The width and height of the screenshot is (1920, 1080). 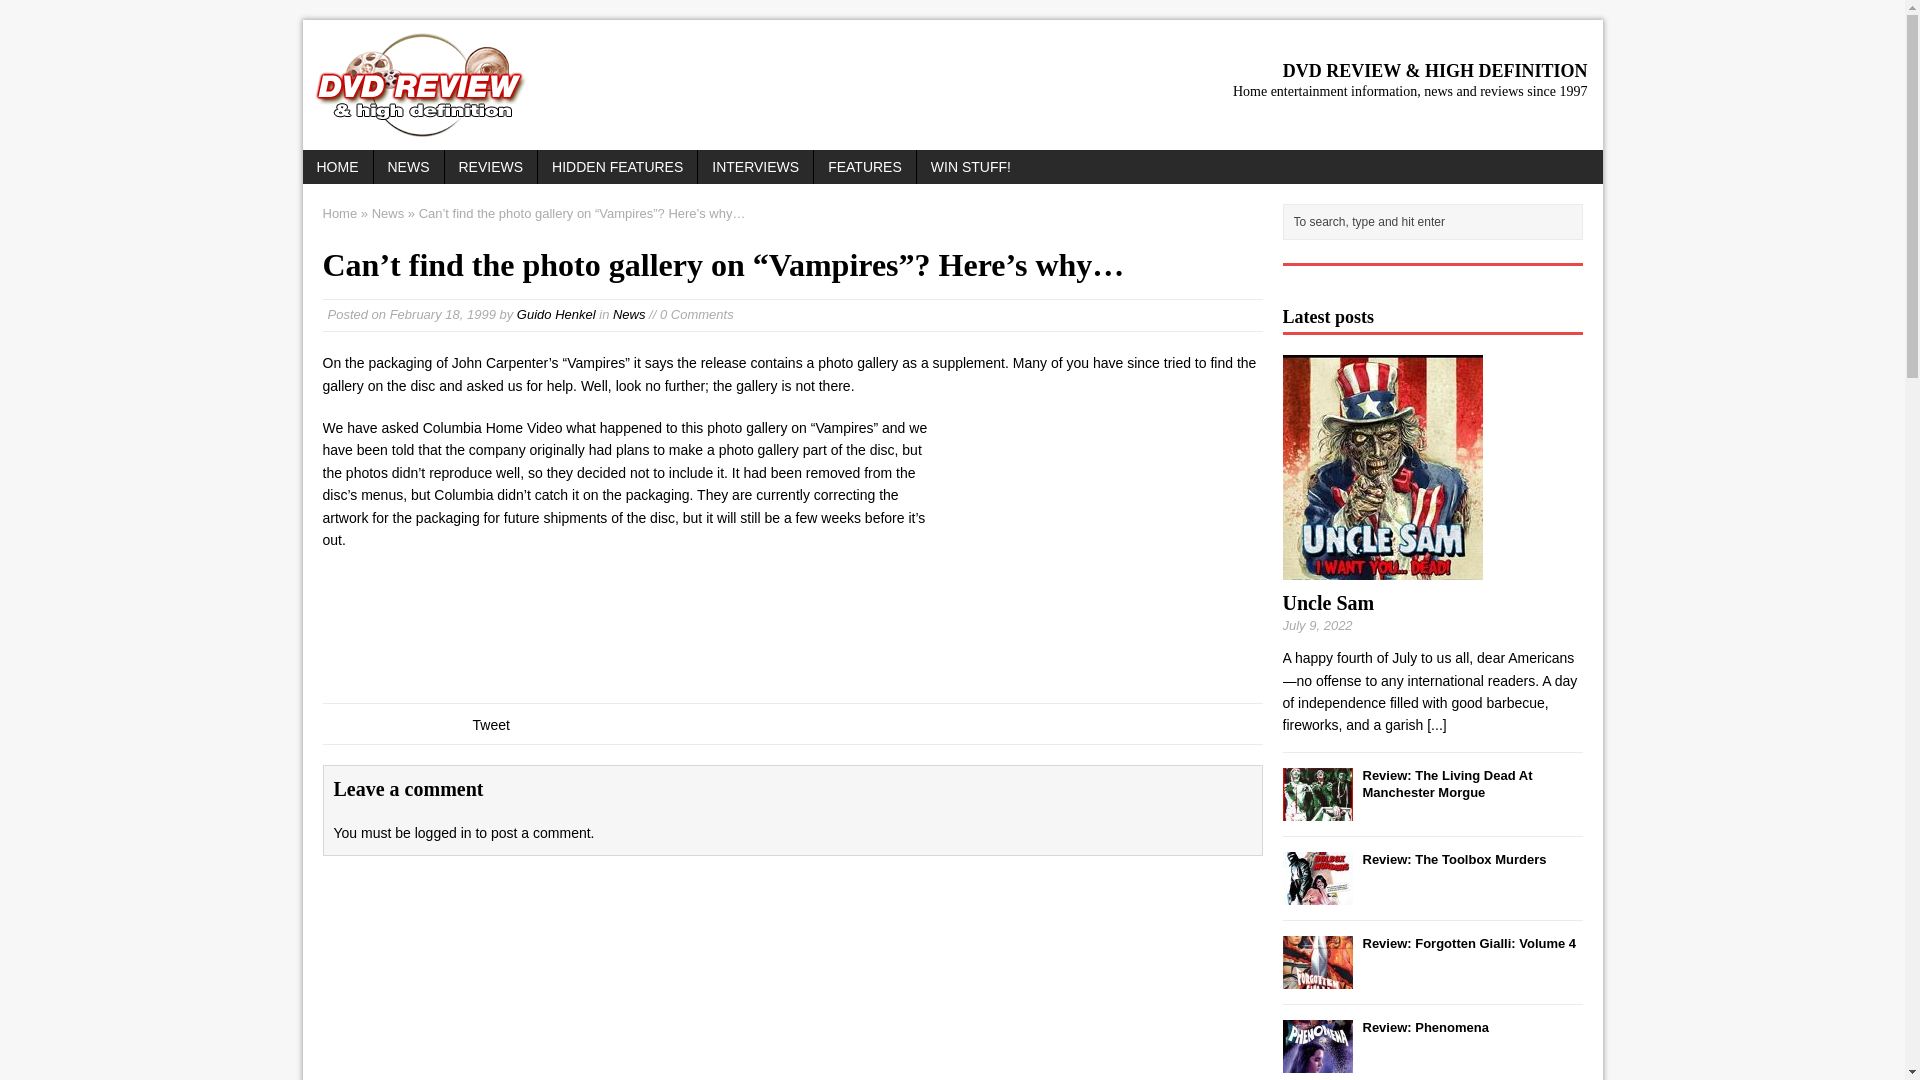 What do you see at coordinates (1424, 1026) in the screenshot?
I see `Review: Phenomena` at bounding box center [1424, 1026].